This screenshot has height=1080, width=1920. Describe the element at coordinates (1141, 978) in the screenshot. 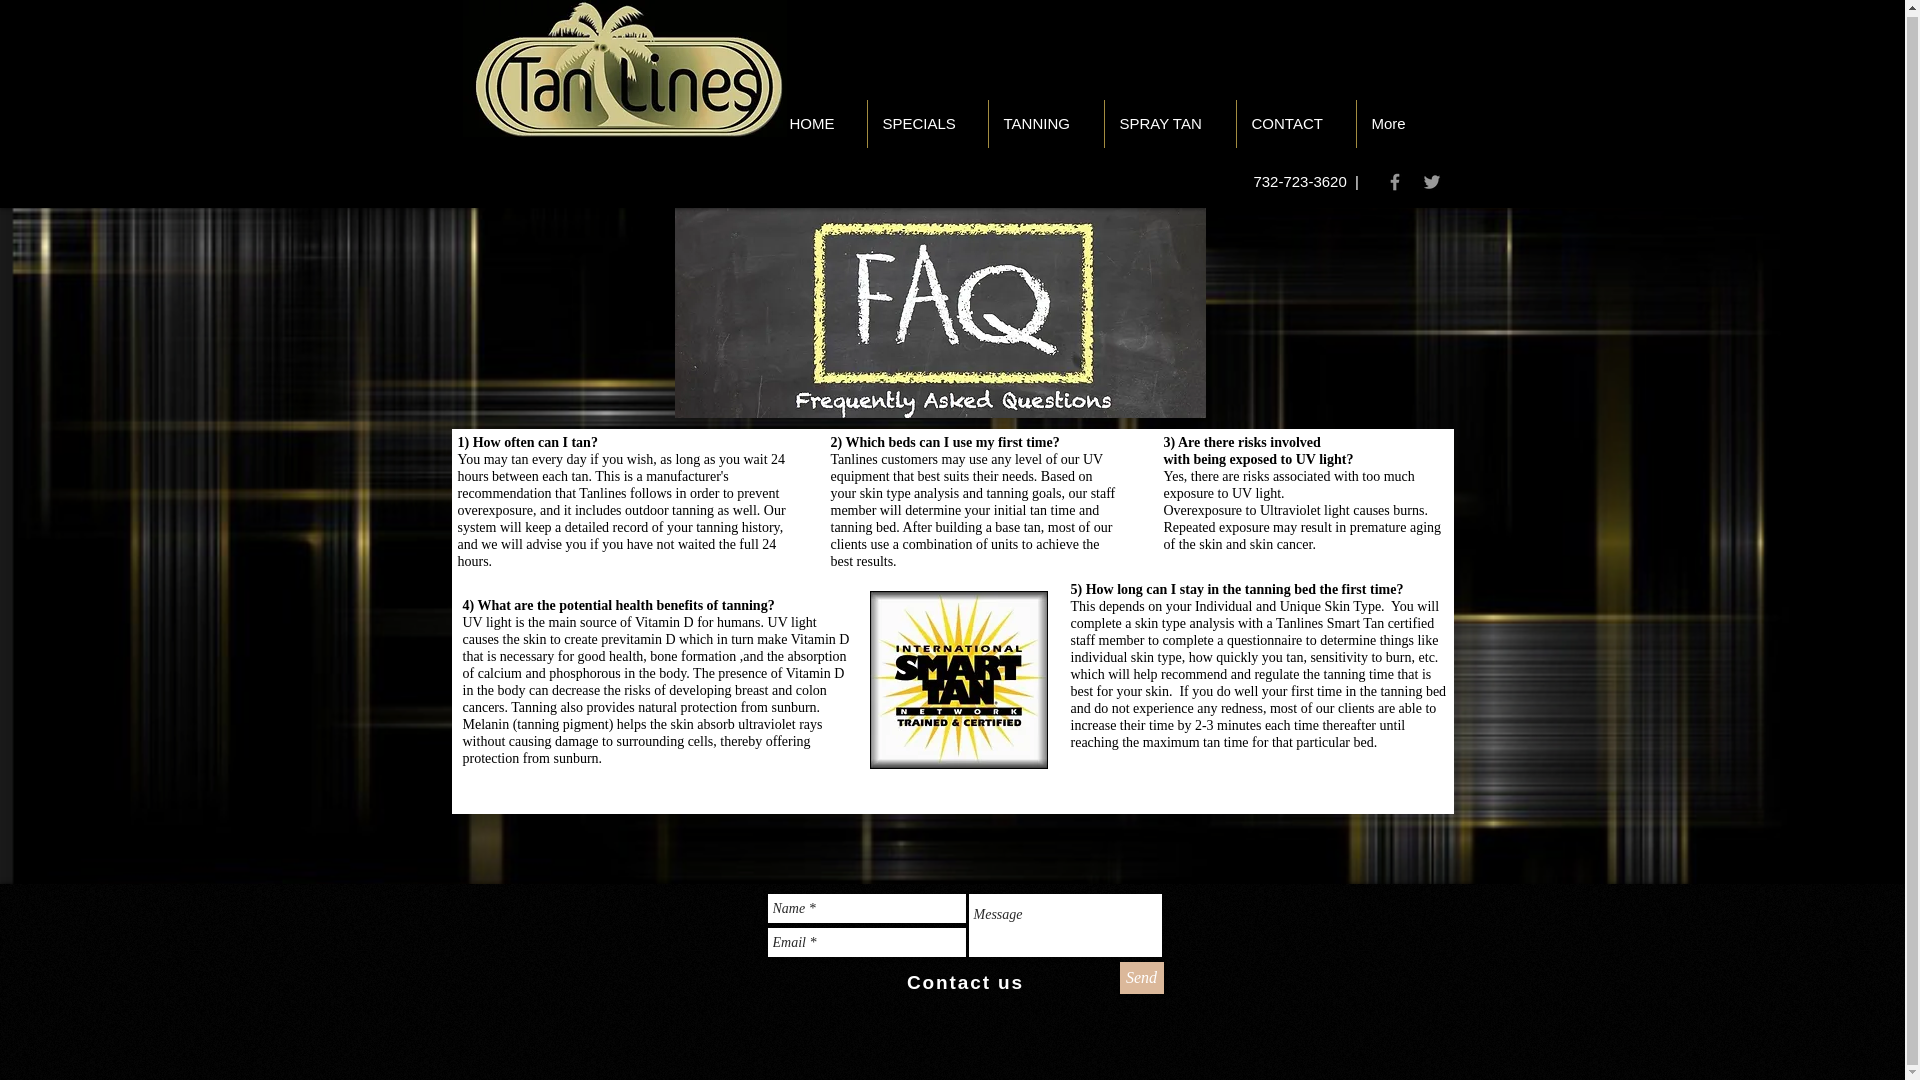

I see `Send` at that location.